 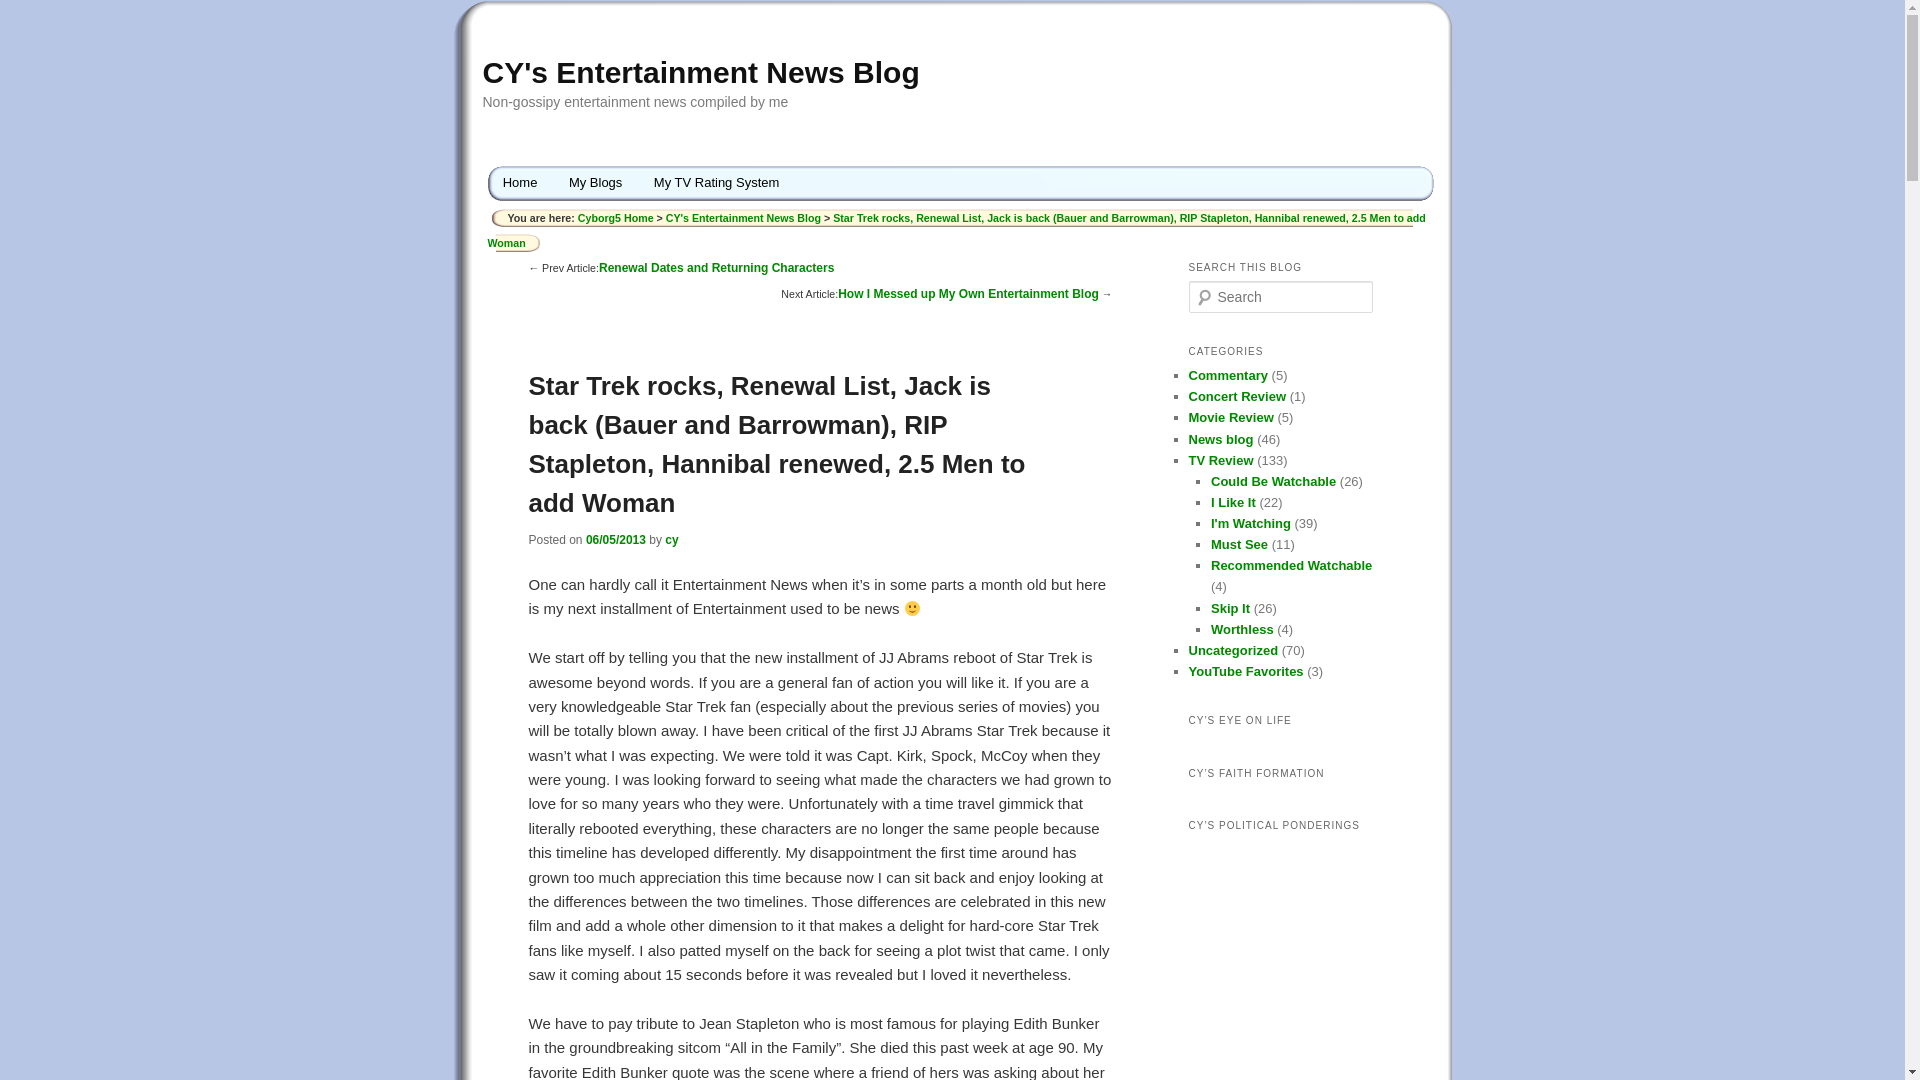 What do you see at coordinates (1233, 502) in the screenshot?
I see `I Like It` at bounding box center [1233, 502].